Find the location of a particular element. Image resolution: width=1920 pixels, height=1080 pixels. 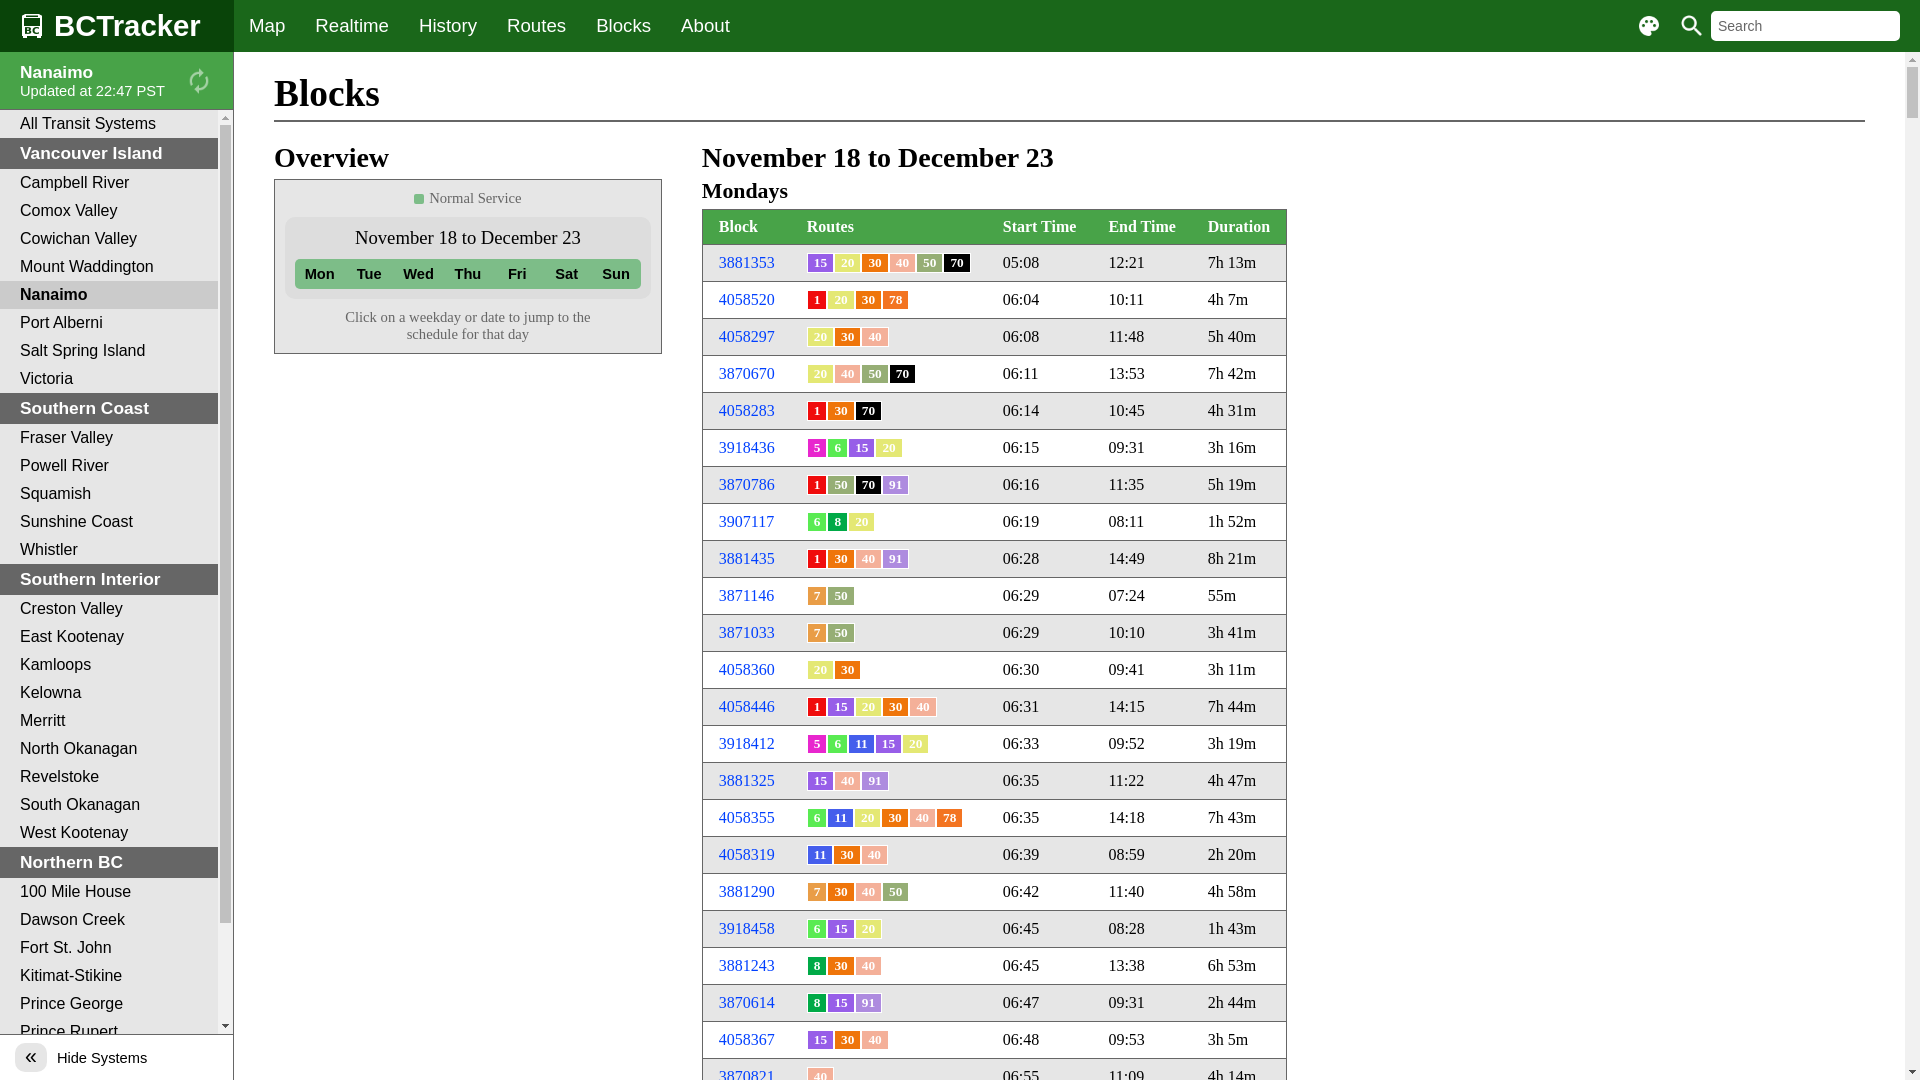

11 is located at coordinates (840, 818).